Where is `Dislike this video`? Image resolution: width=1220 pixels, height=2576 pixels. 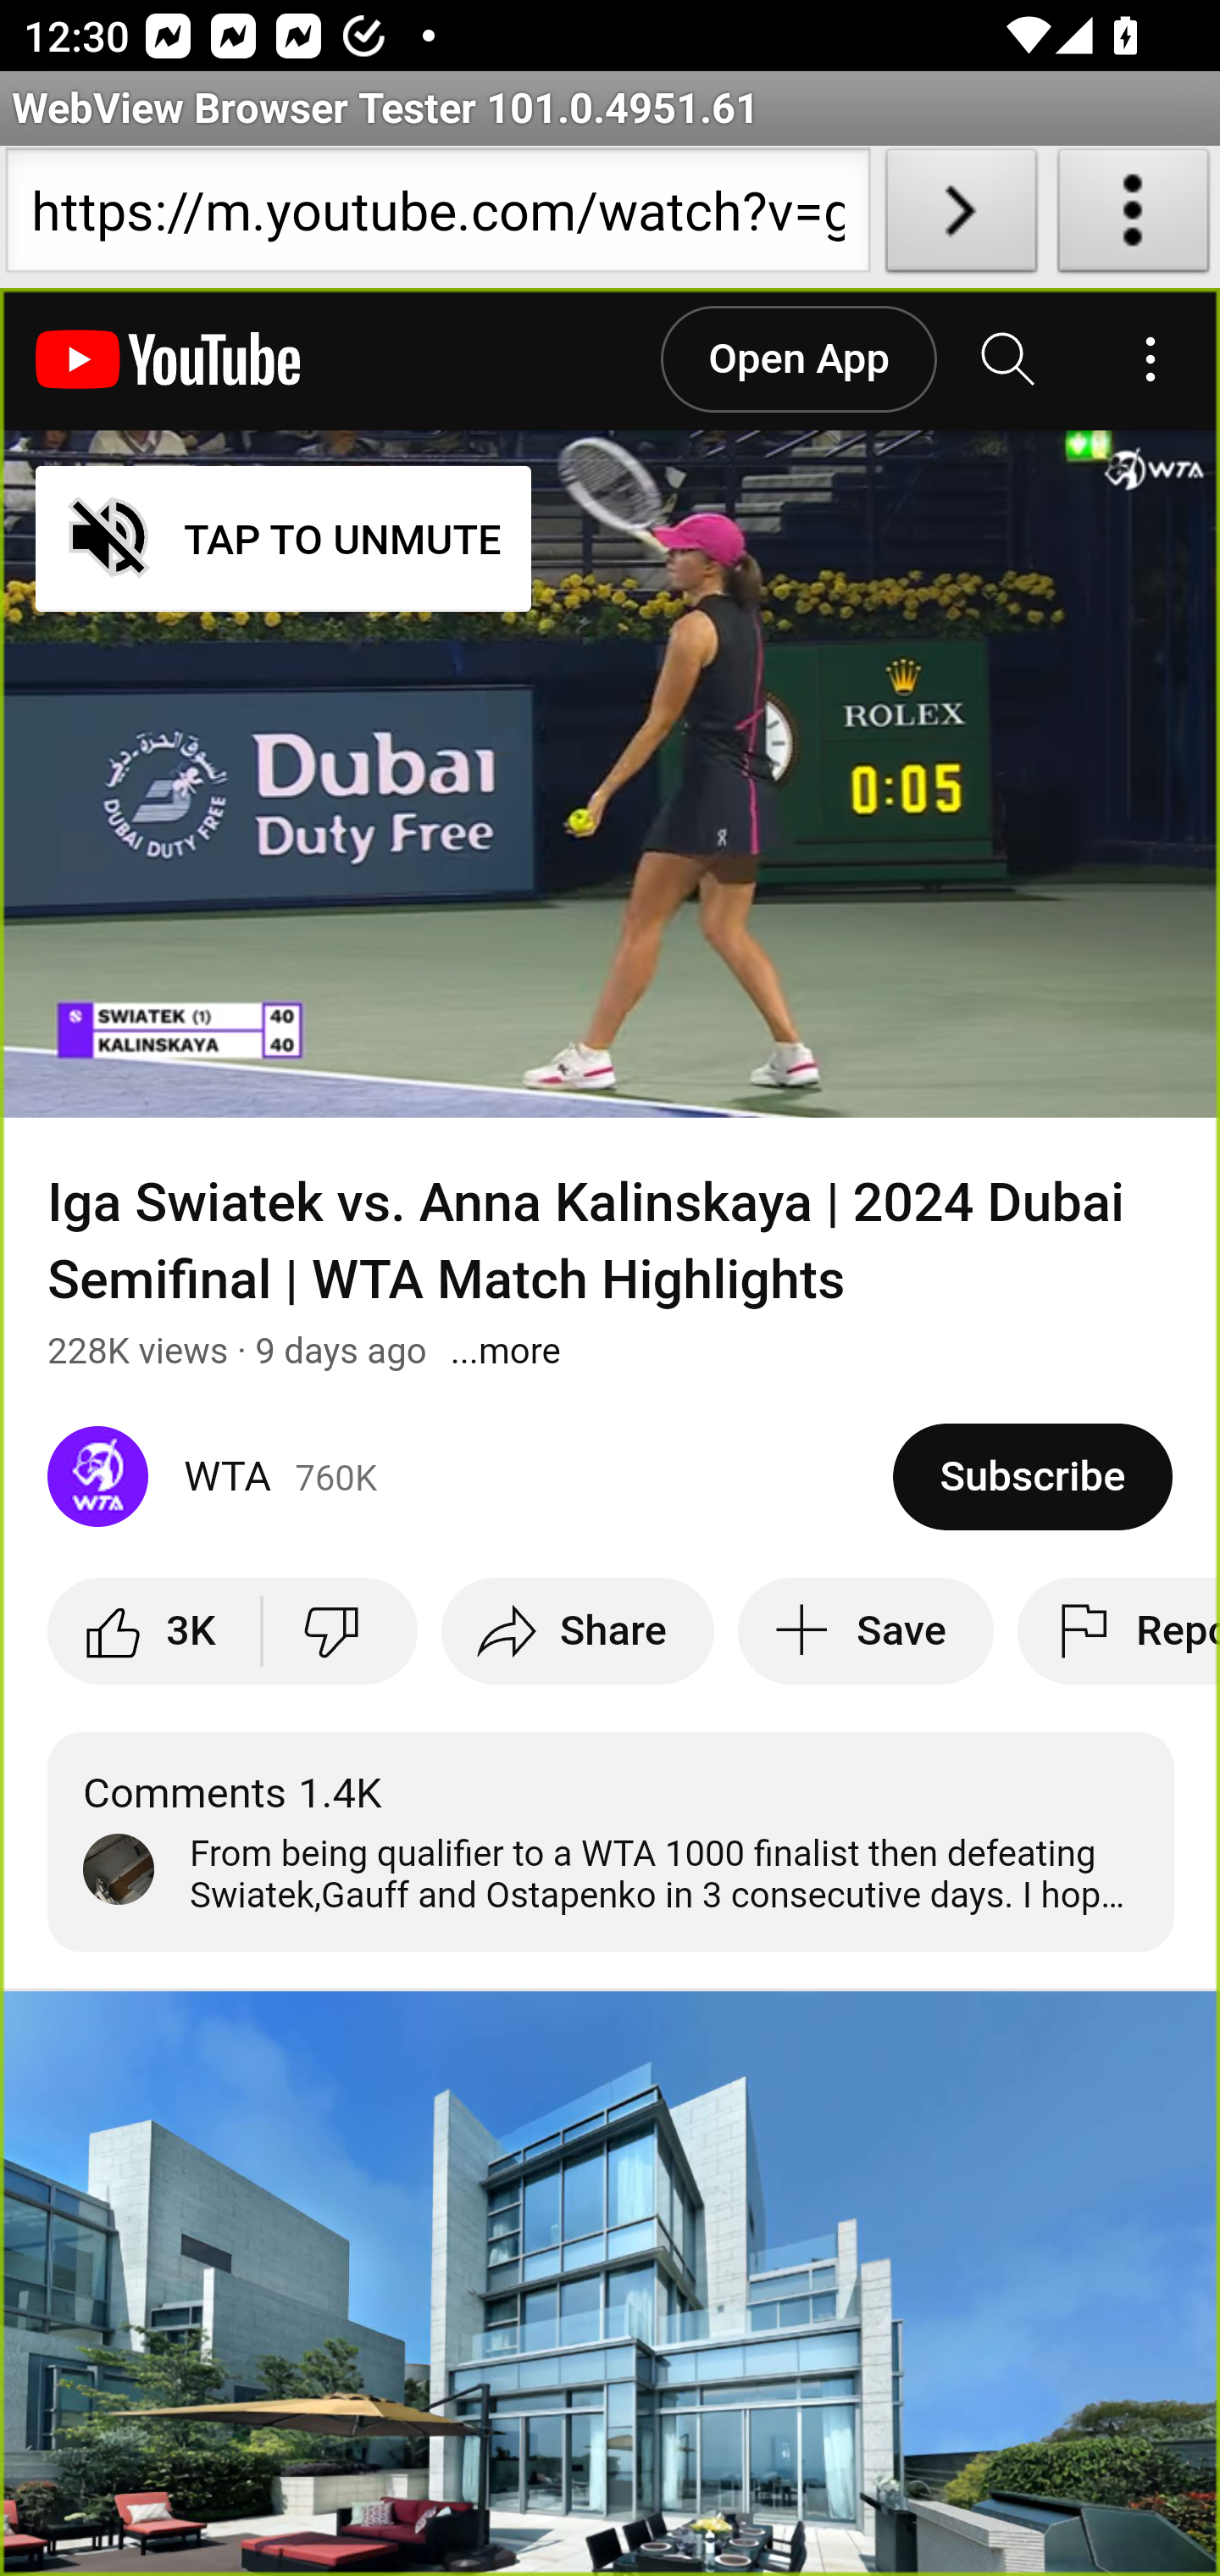 Dislike this video is located at coordinates (339, 1630).